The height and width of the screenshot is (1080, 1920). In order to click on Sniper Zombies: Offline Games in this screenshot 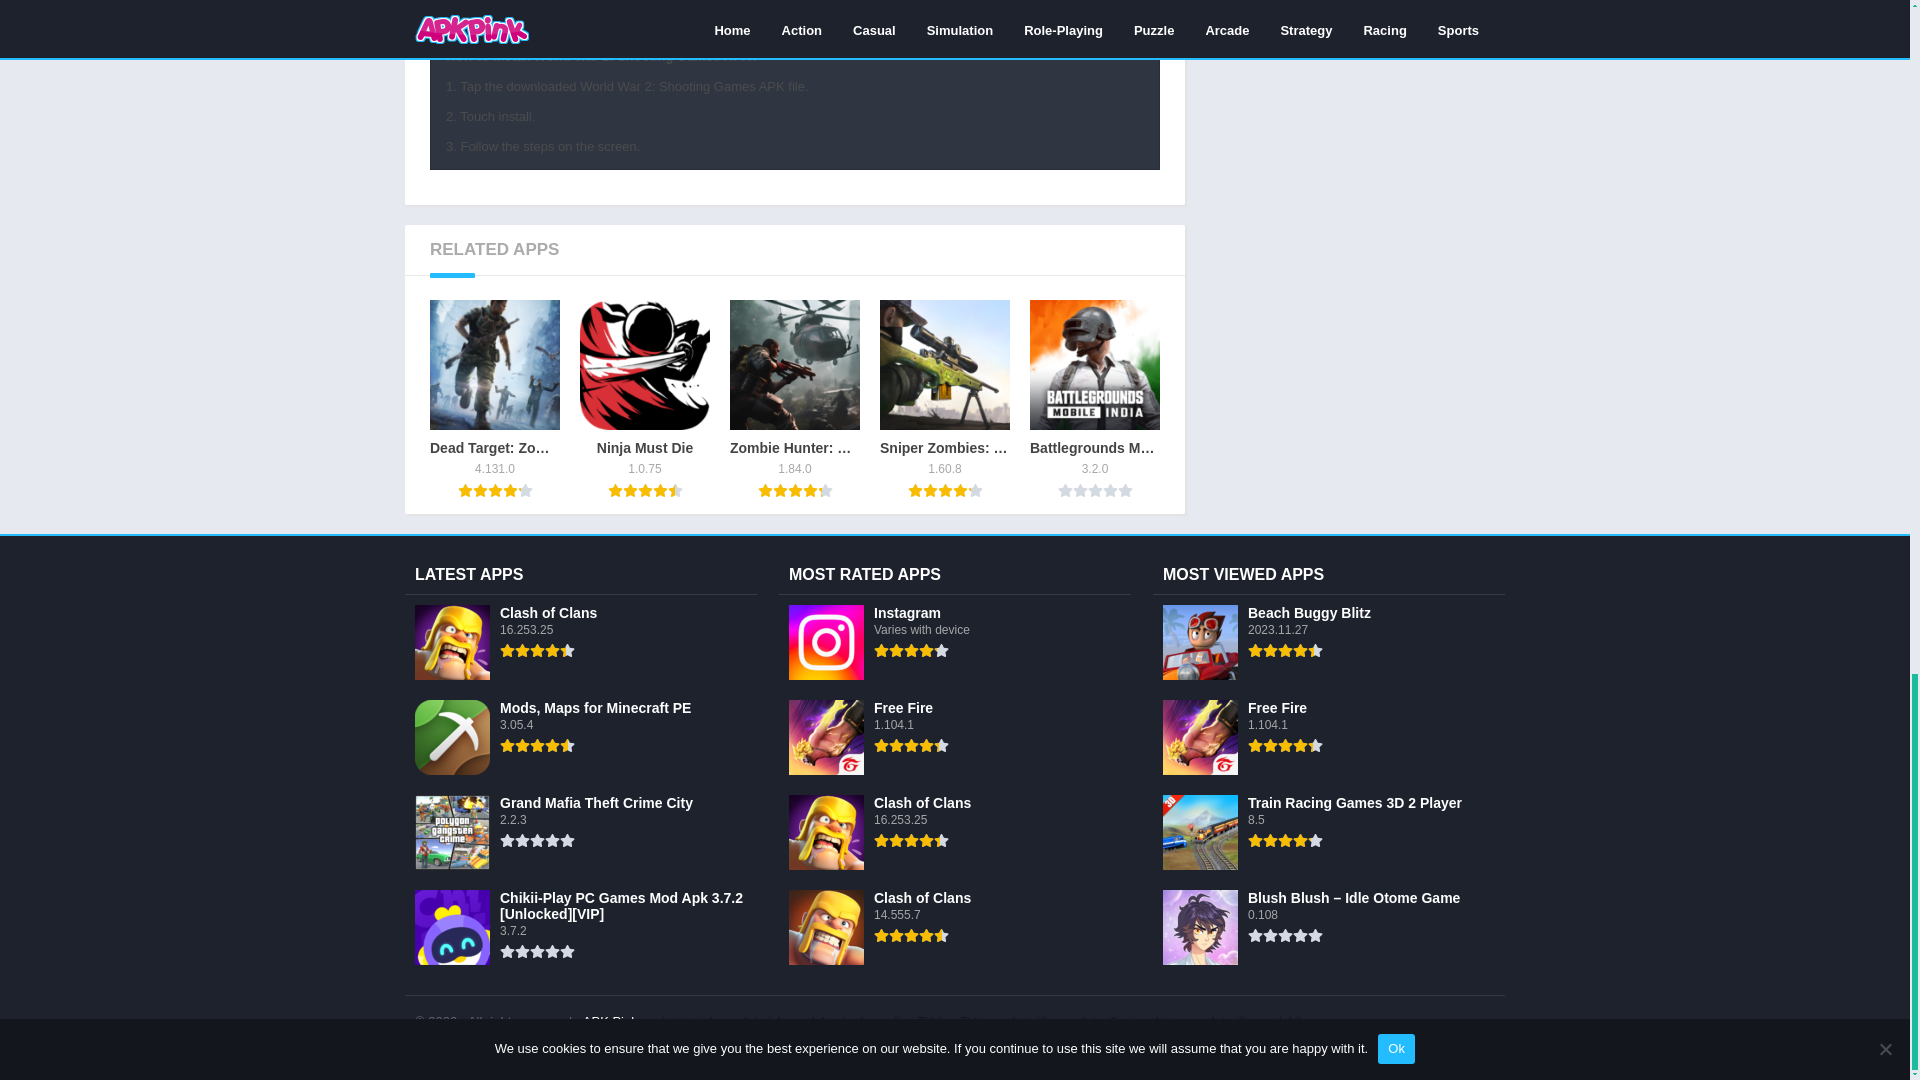, I will do `click(644, 364)`.